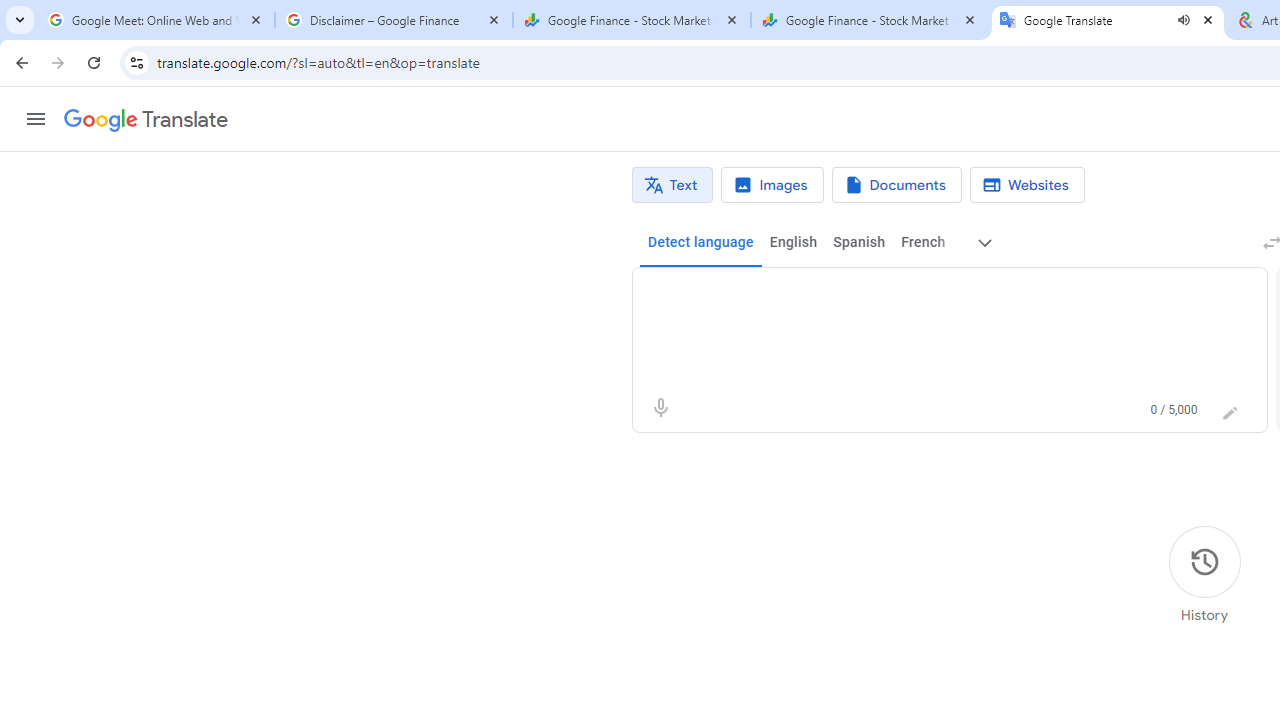 This screenshot has width=1280, height=720. Describe the element at coordinates (1184, 20) in the screenshot. I see `Mute tab` at that location.